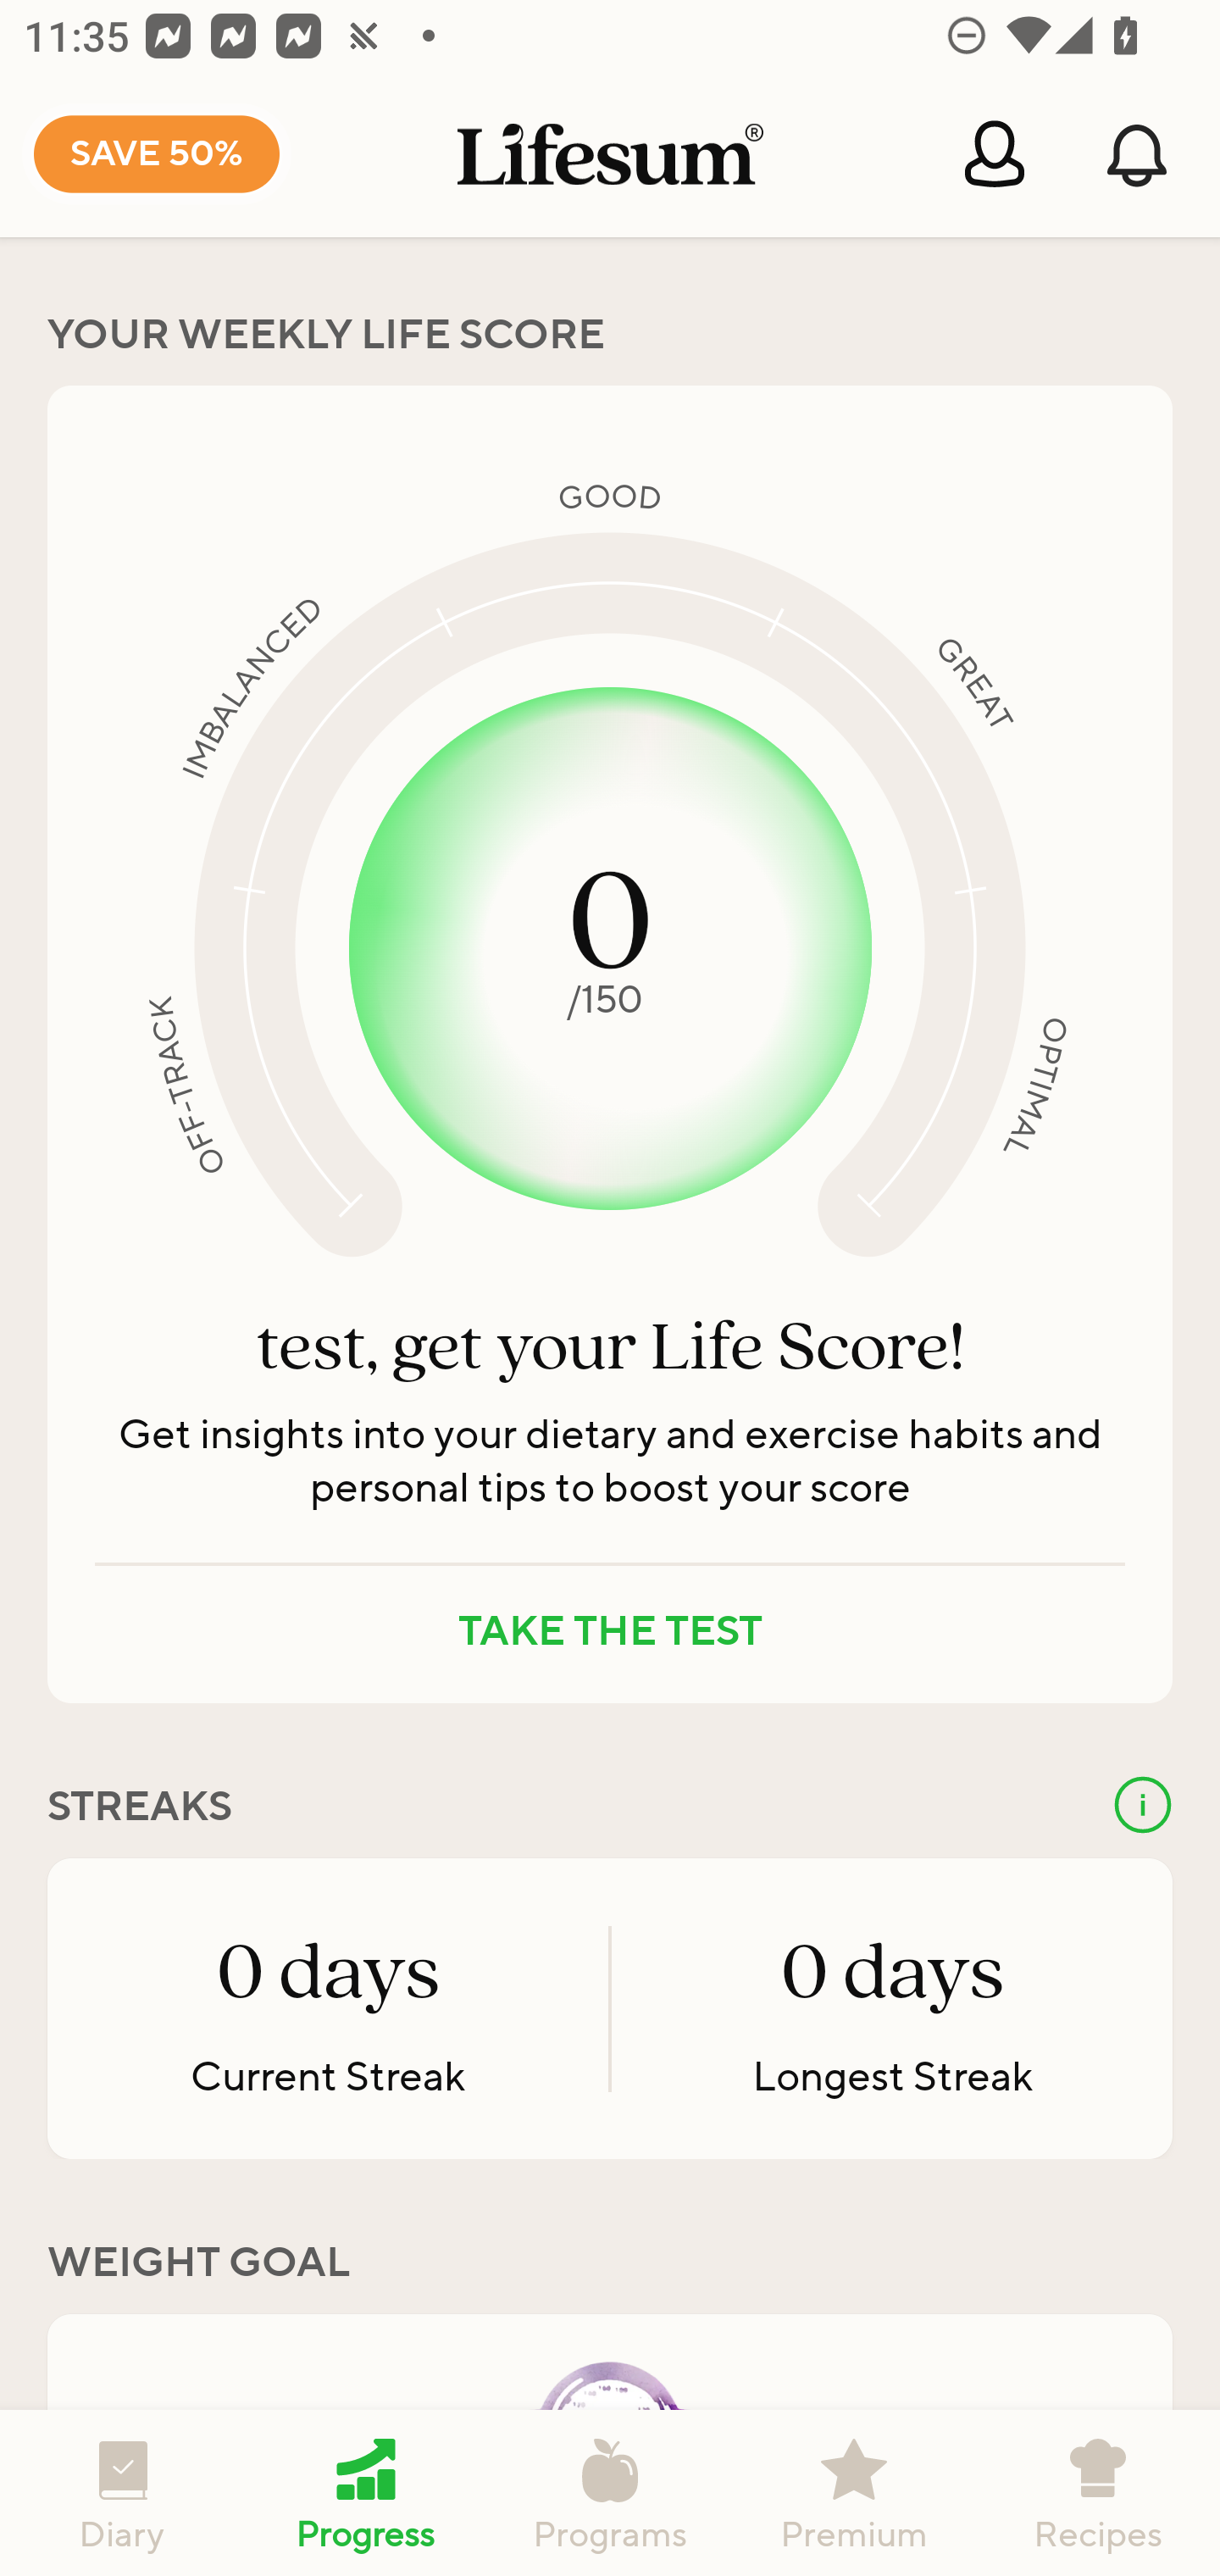 The image size is (1220, 2576). Describe the element at coordinates (610, 2493) in the screenshot. I see `Programs` at that location.